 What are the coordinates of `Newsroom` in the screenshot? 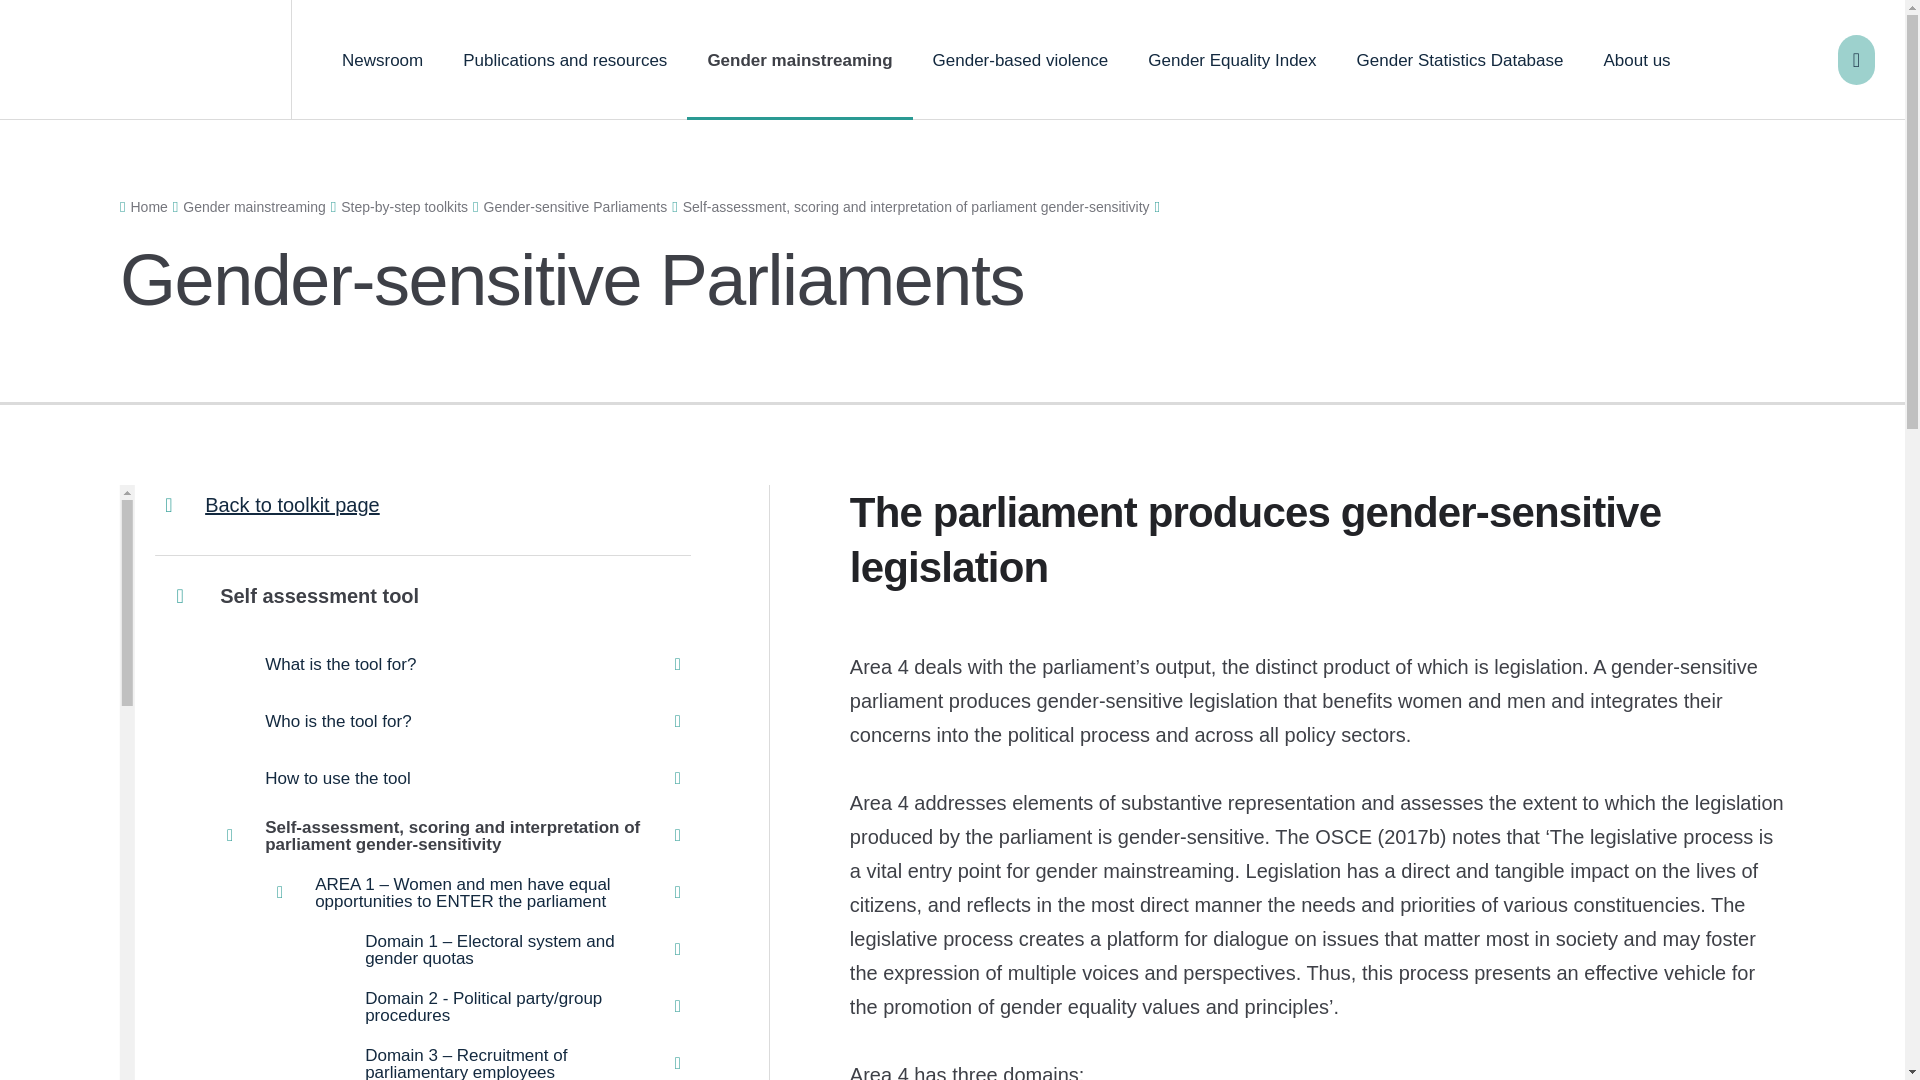 It's located at (382, 60).